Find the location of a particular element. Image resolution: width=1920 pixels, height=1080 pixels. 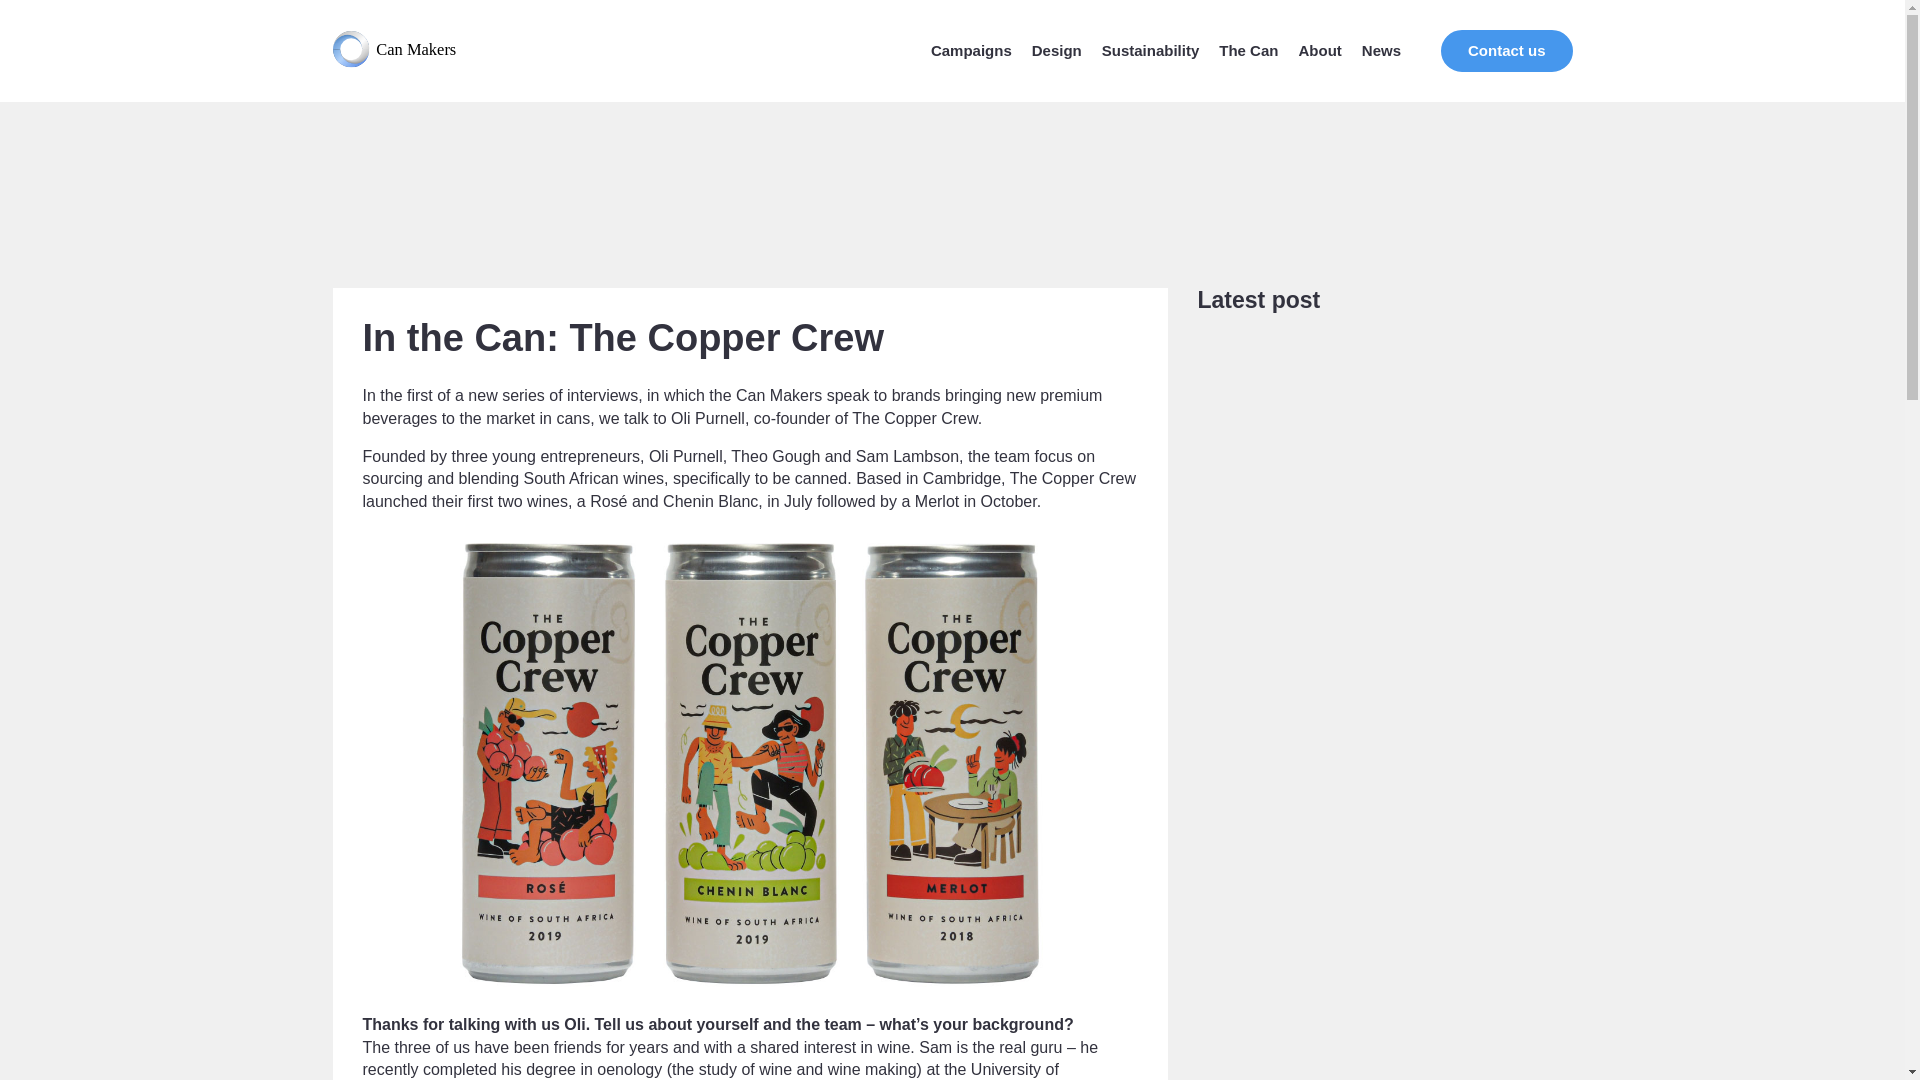

About is located at coordinates (1318, 50).